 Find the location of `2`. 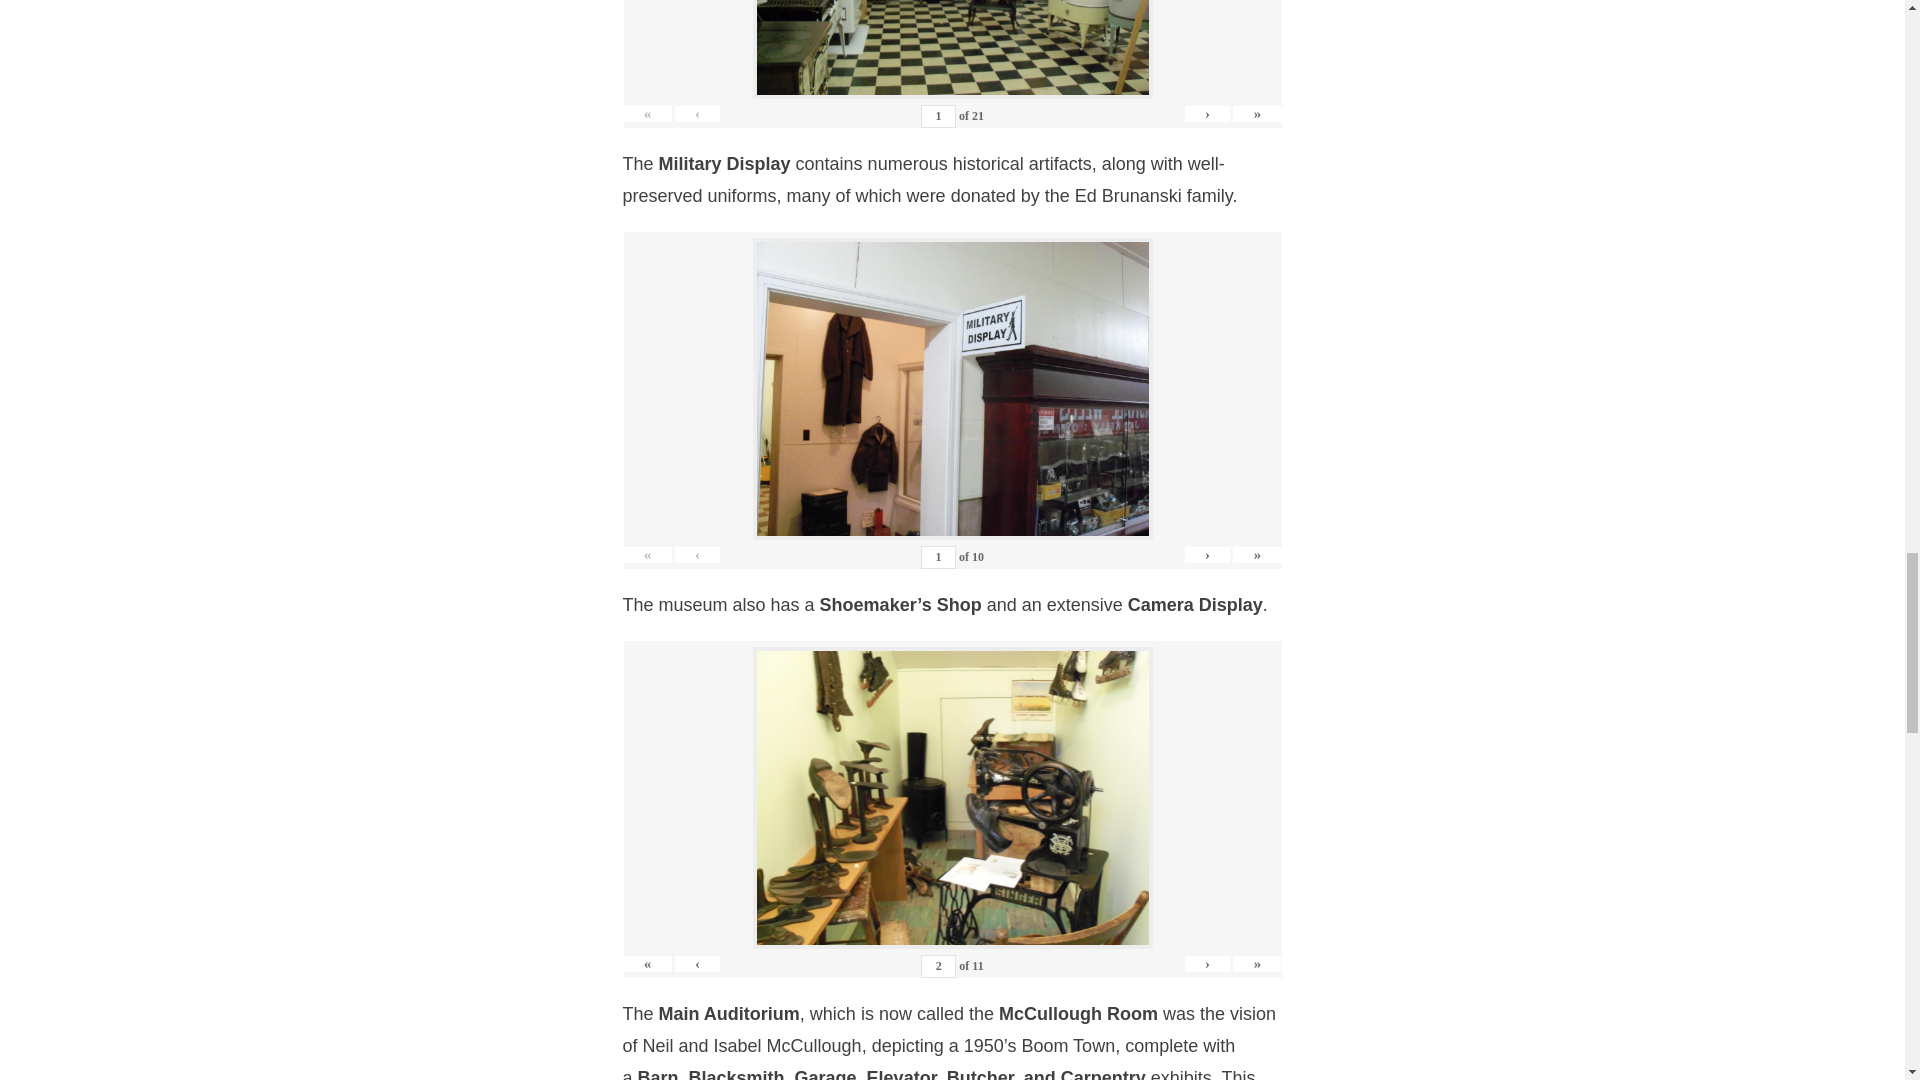

2 is located at coordinates (938, 966).